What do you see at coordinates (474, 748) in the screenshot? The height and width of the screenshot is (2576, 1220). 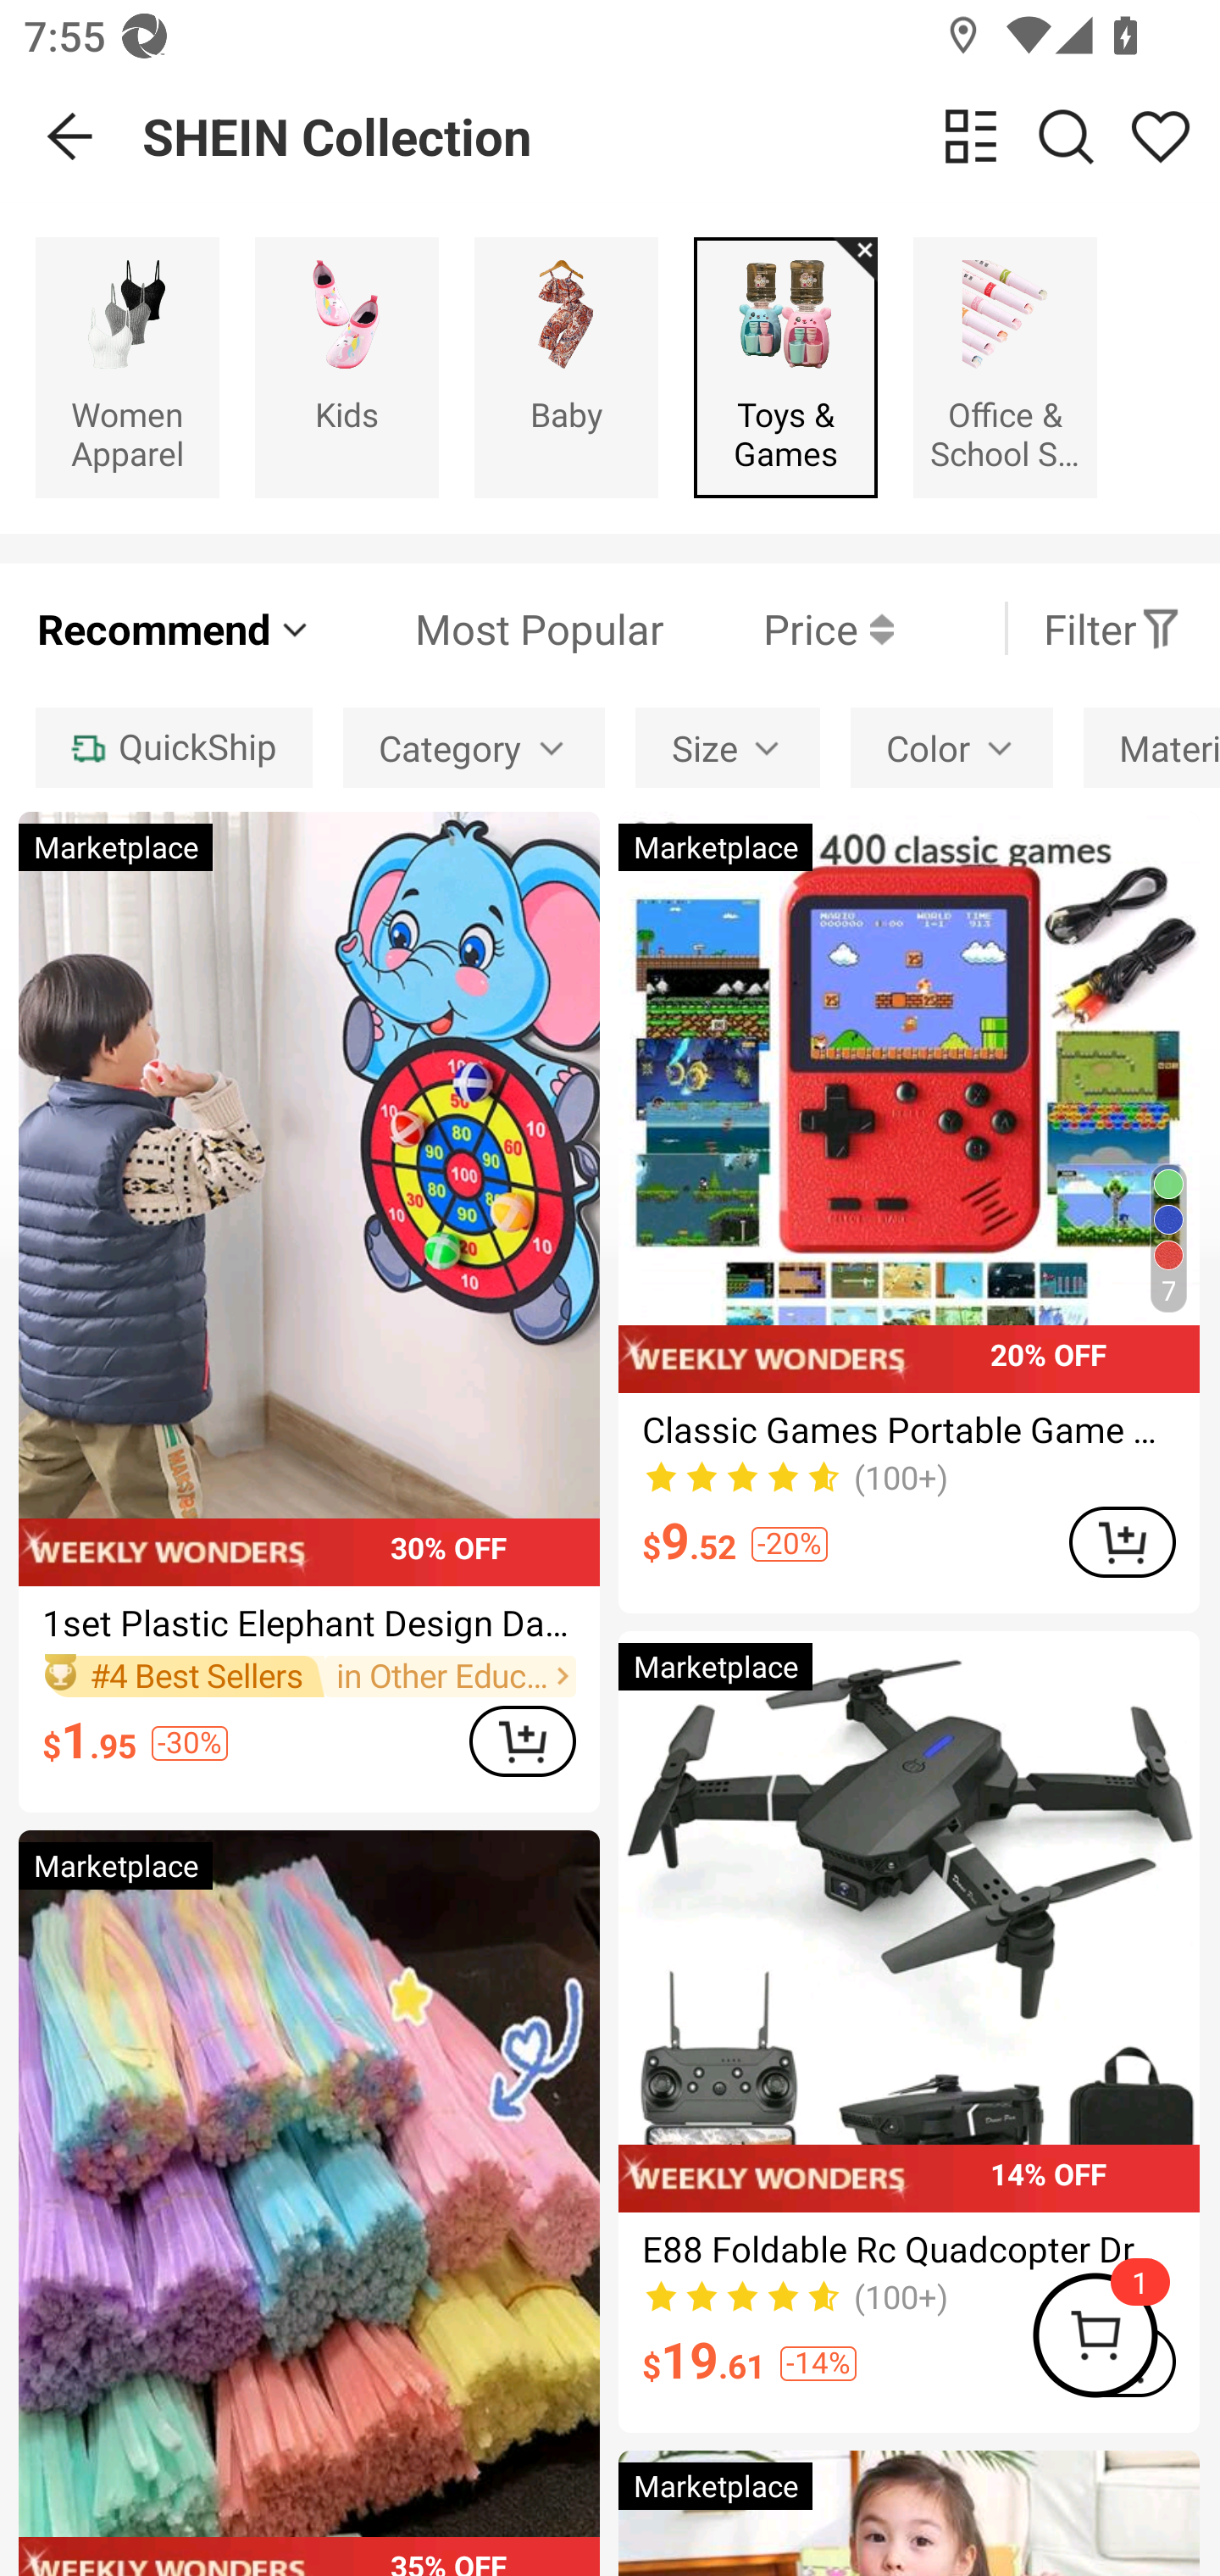 I see `Category` at bounding box center [474, 748].